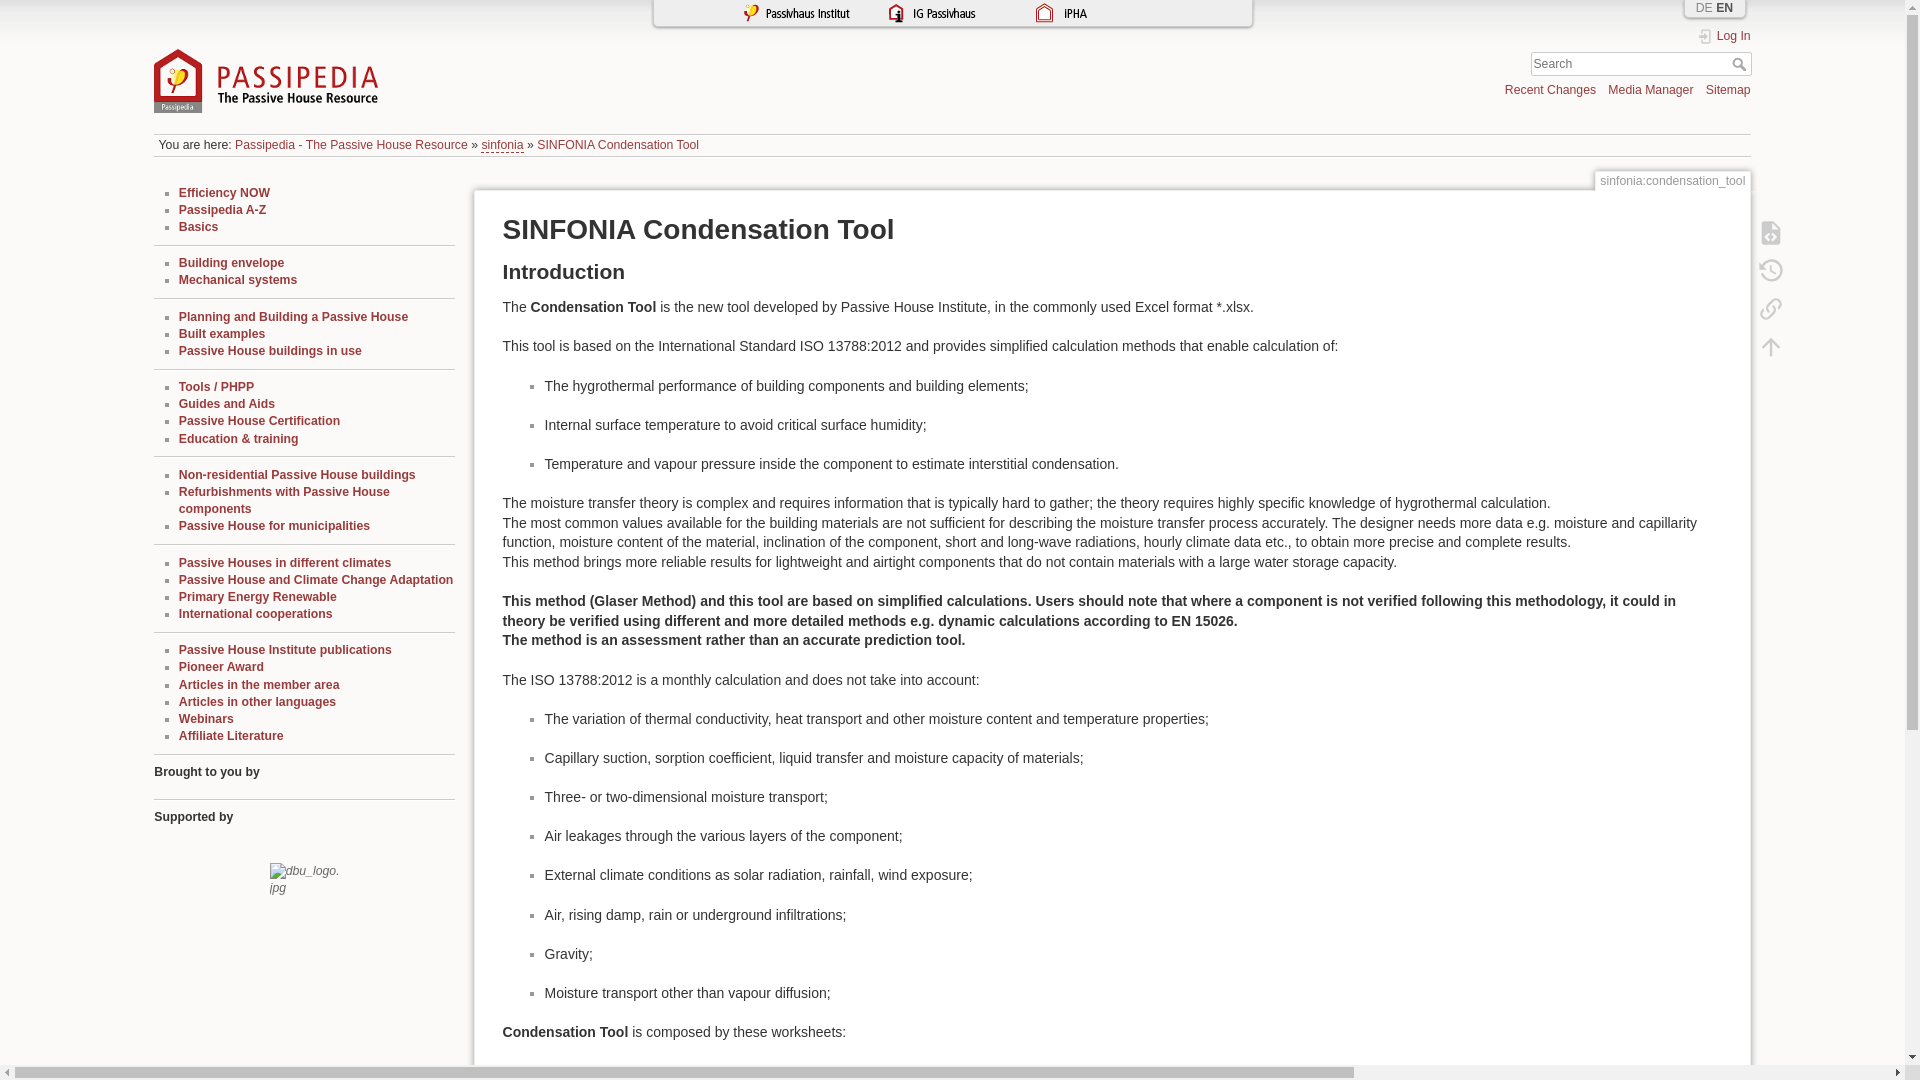 Image resolution: width=1920 pixels, height=1080 pixels. What do you see at coordinates (238, 280) in the screenshot?
I see `Mechanical systems` at bounding box center [238, 280].